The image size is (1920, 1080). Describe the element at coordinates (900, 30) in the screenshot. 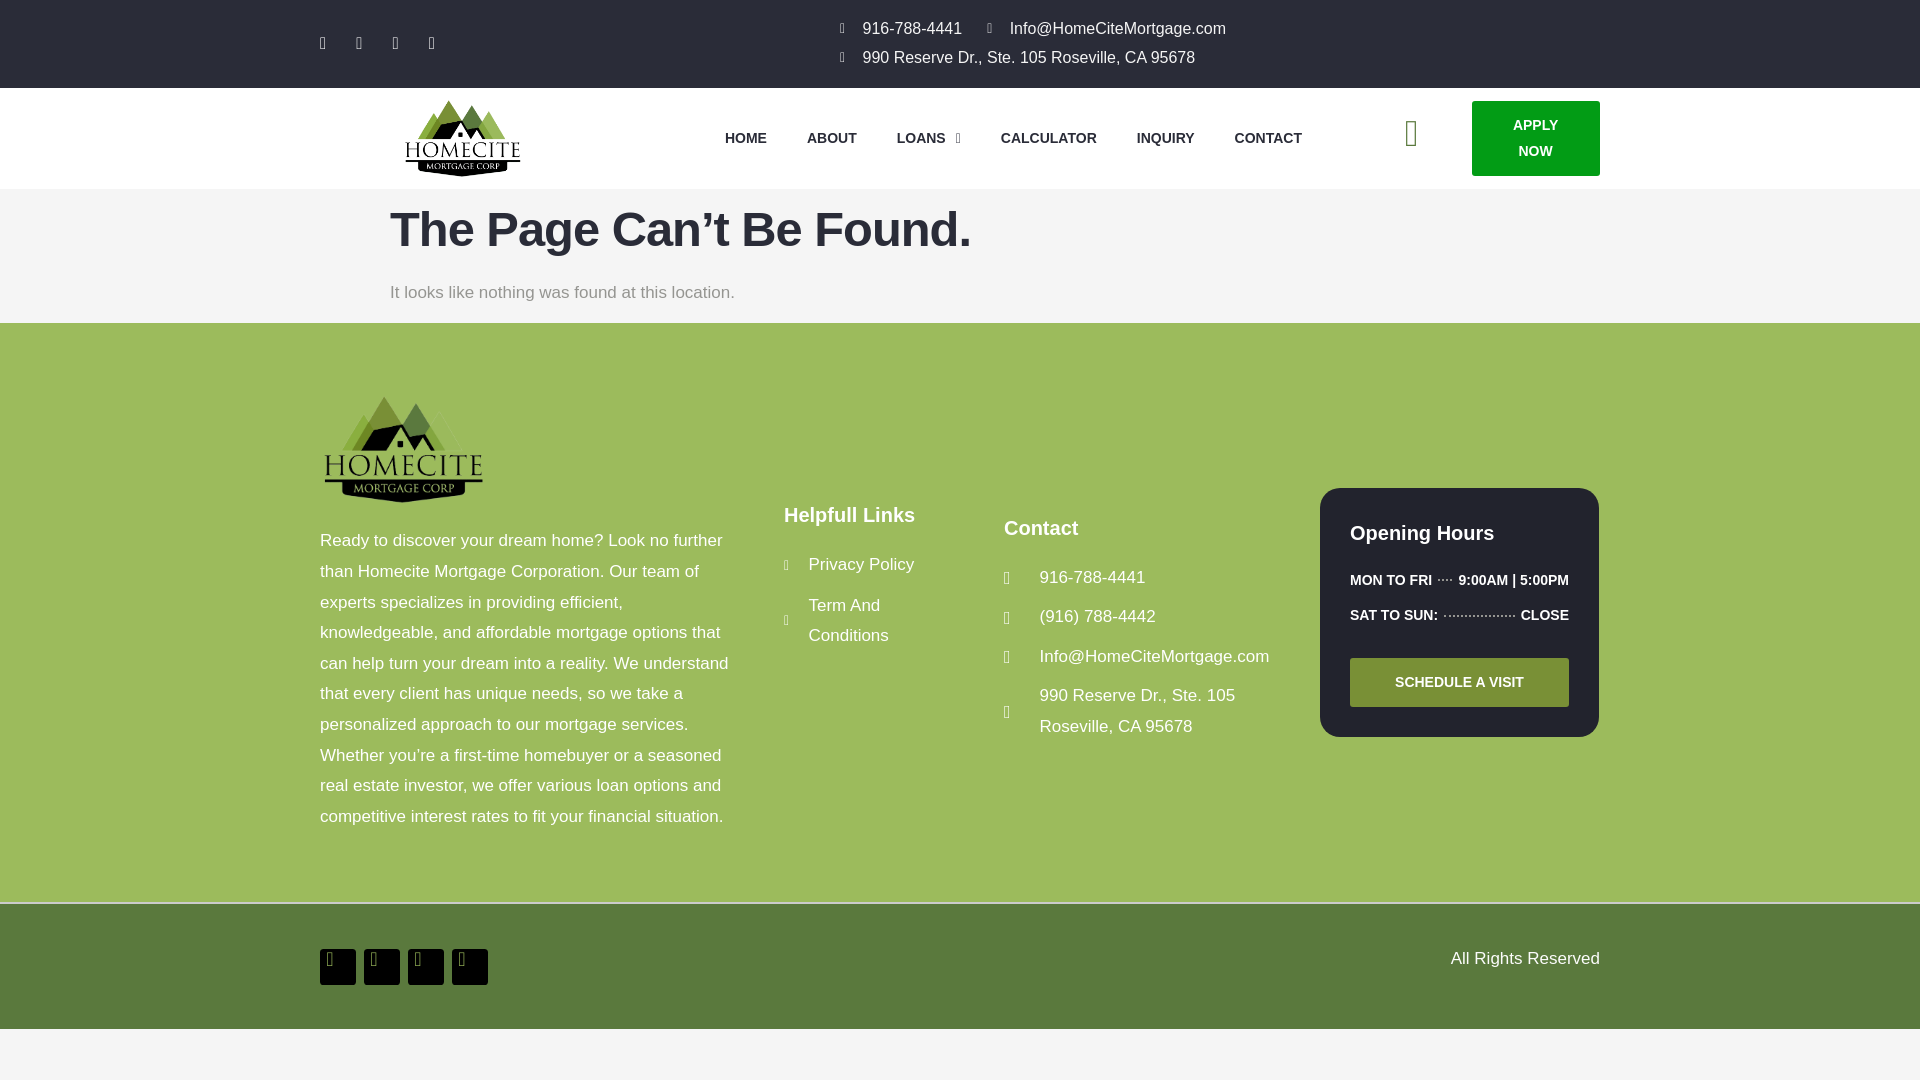

I see `LOANS` at that location.